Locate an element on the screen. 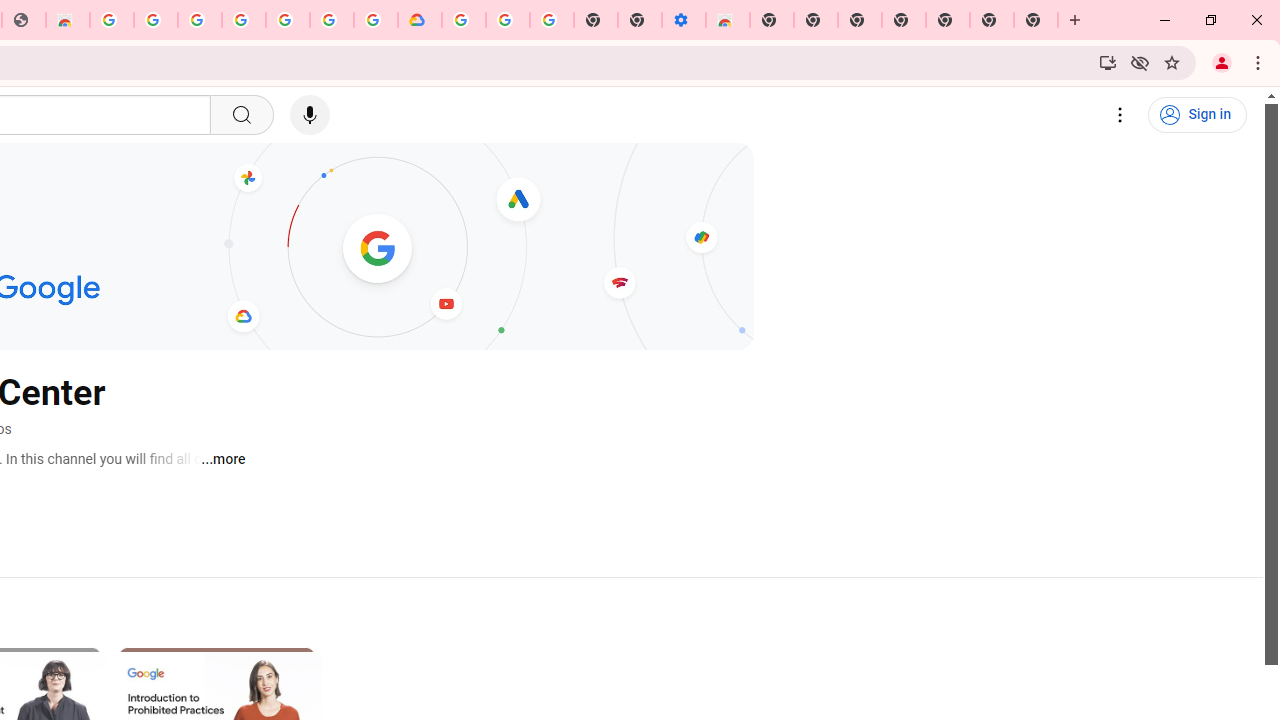 This screenshot has height=720, width=1280. Settings is located at coordinates (1120, 115).